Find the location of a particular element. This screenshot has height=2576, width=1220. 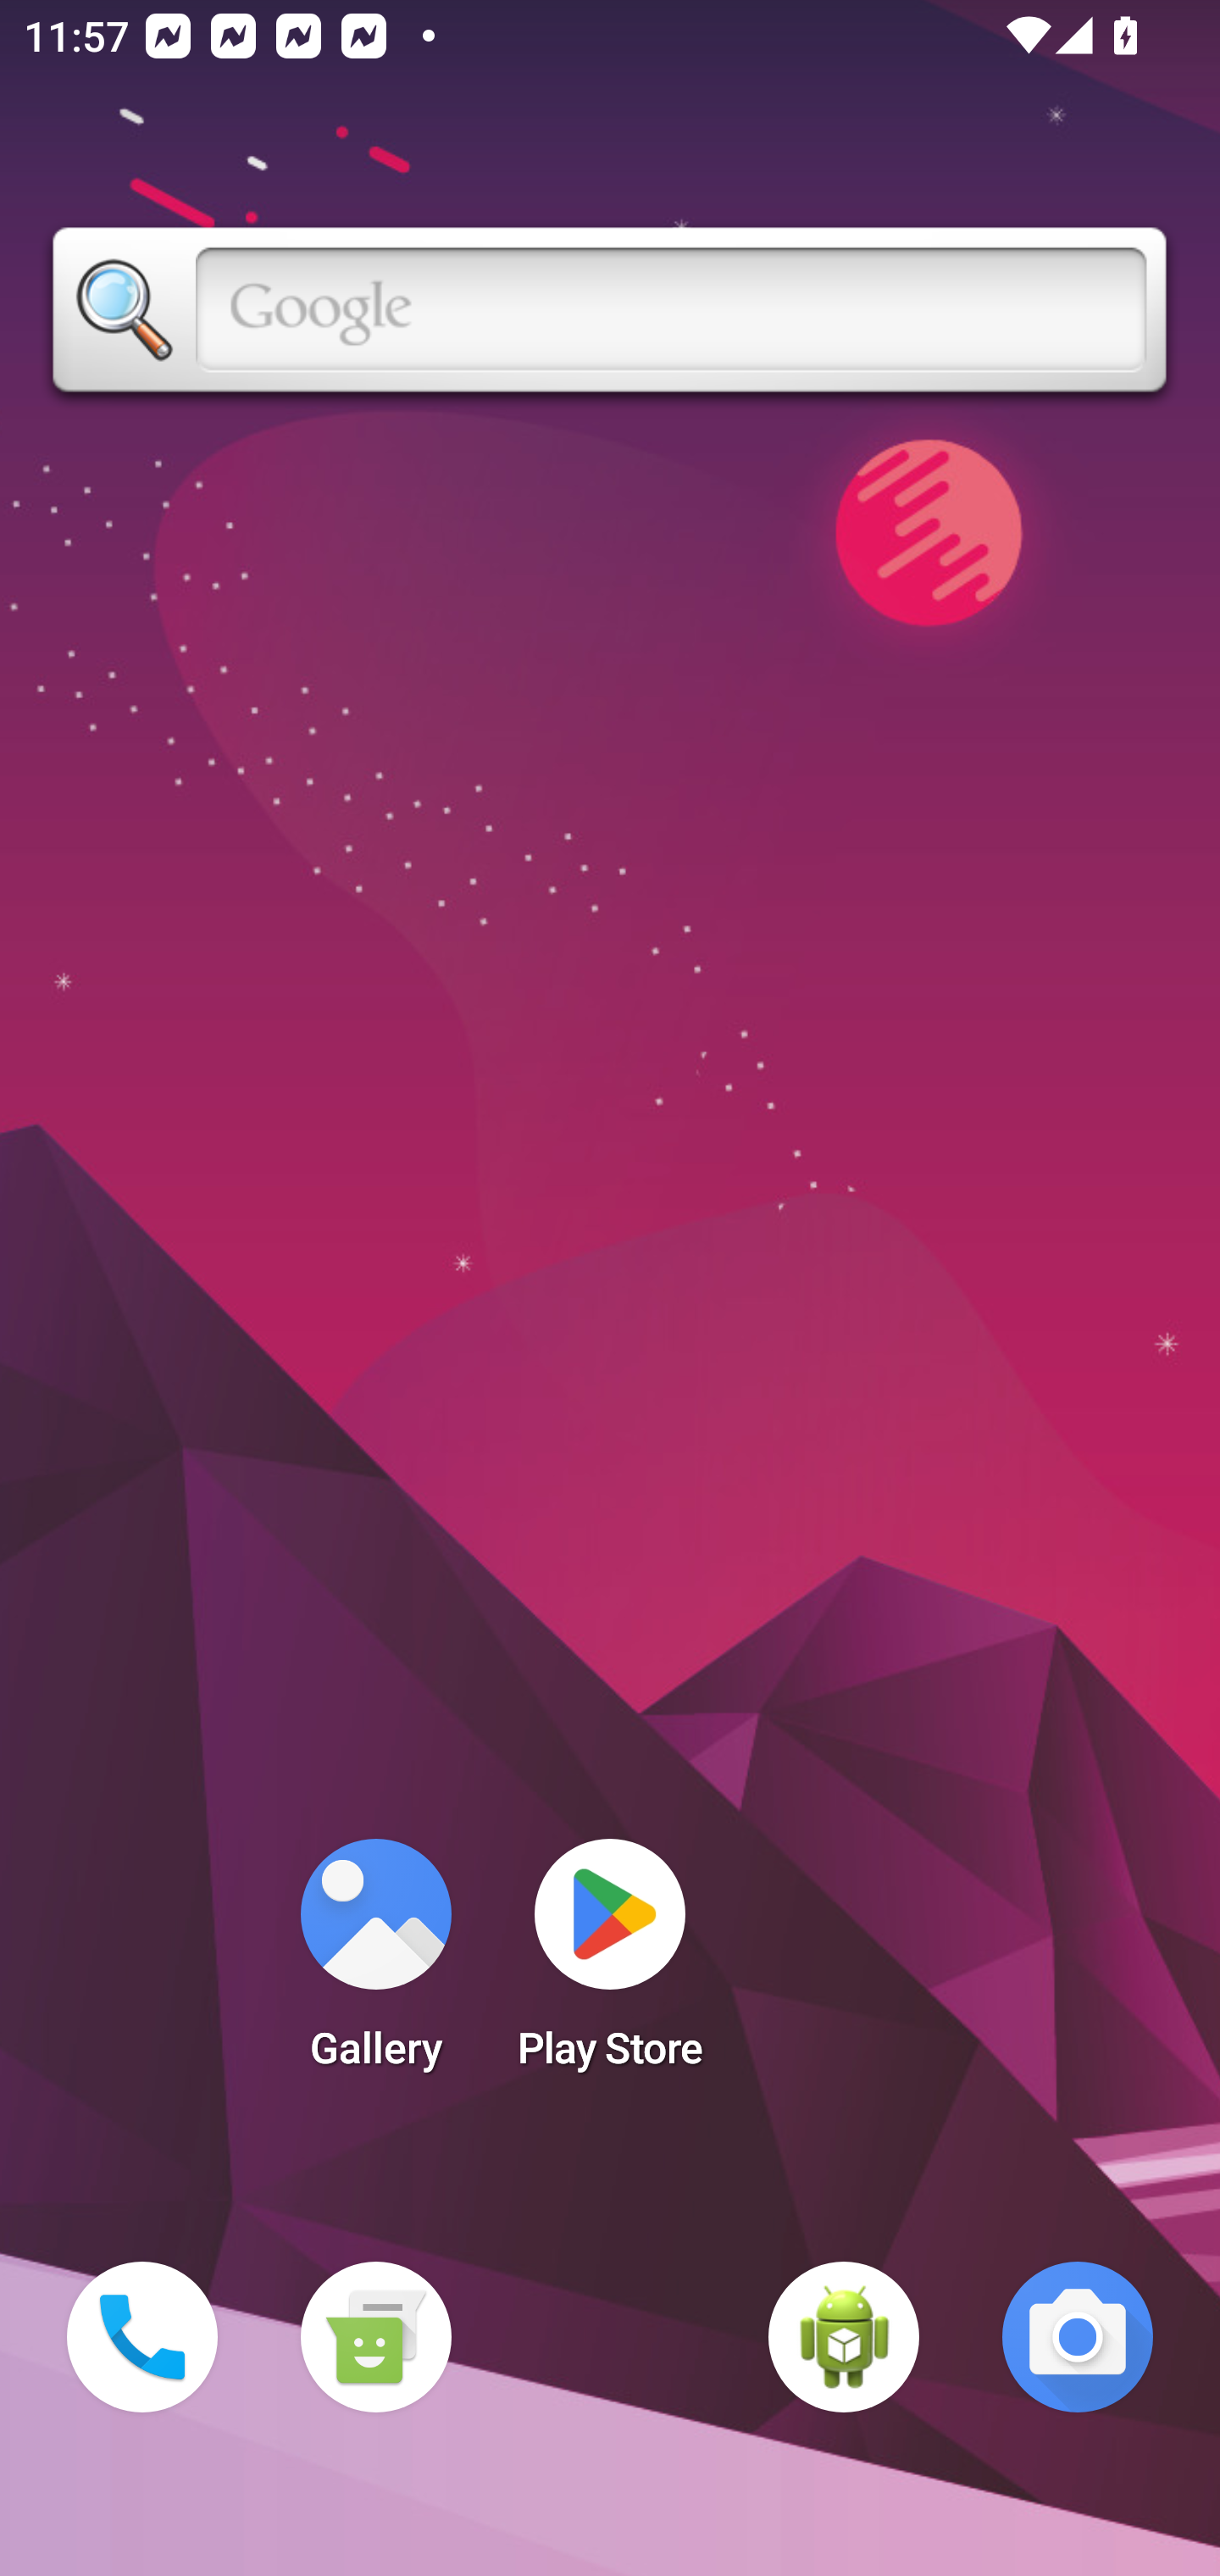

Camera is located at coordinates (1078, 2337).